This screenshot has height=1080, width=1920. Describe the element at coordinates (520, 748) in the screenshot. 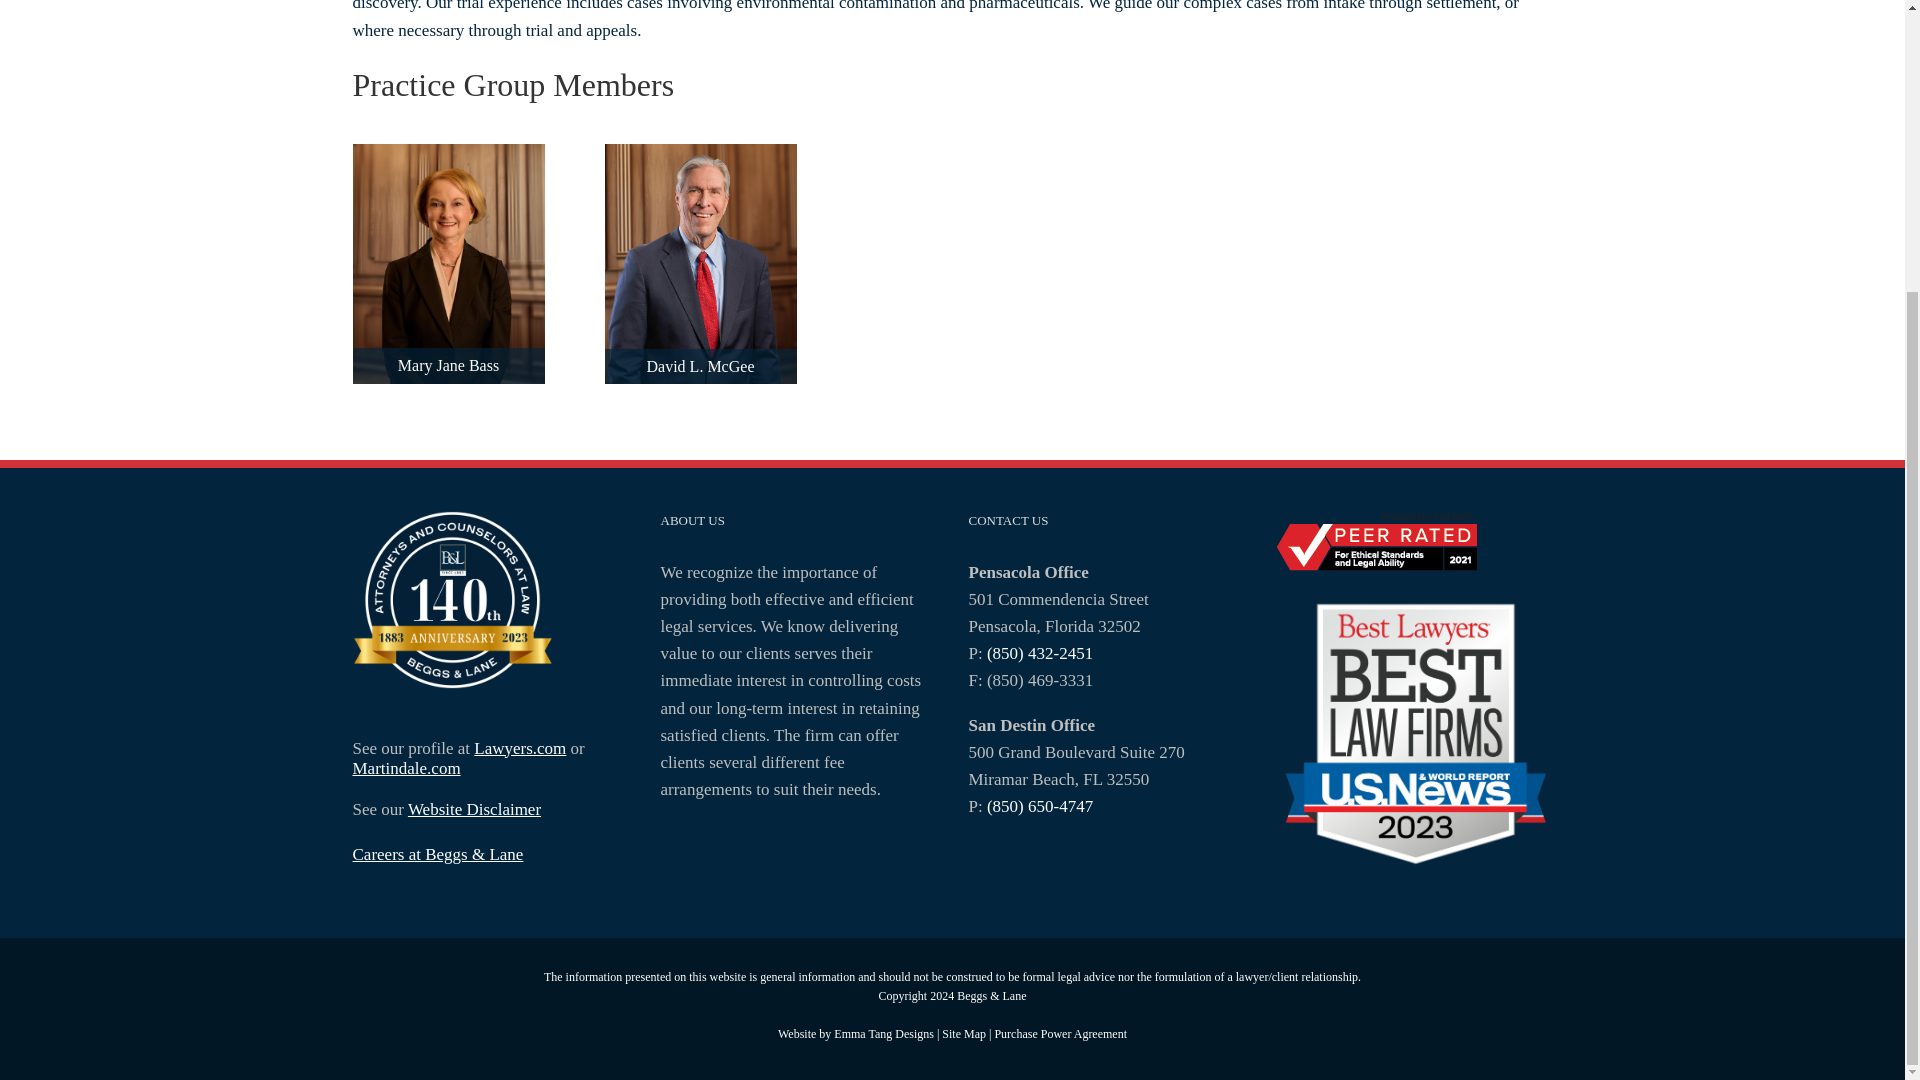

I see `Lawyers.com` at that location.